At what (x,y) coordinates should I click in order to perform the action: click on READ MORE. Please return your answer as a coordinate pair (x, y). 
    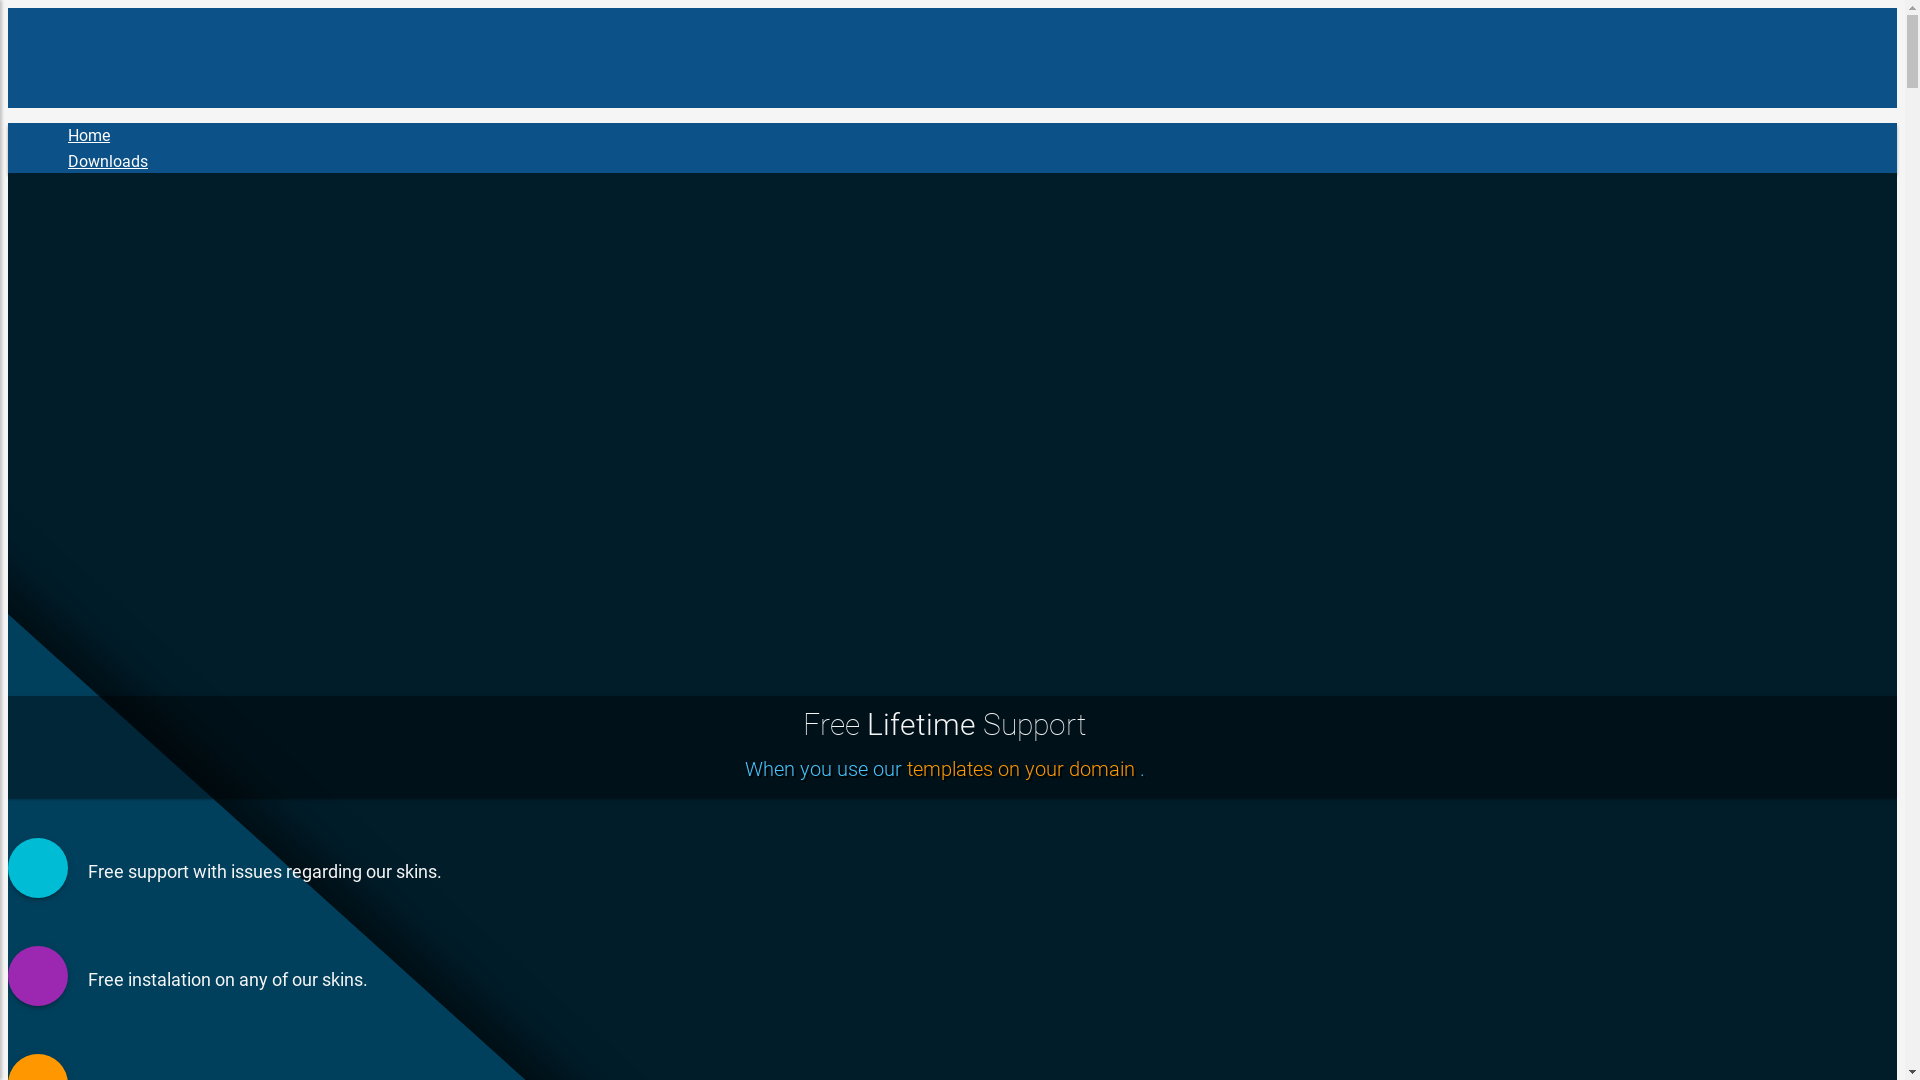
    Looking at the image, I should click on (1822, 682).